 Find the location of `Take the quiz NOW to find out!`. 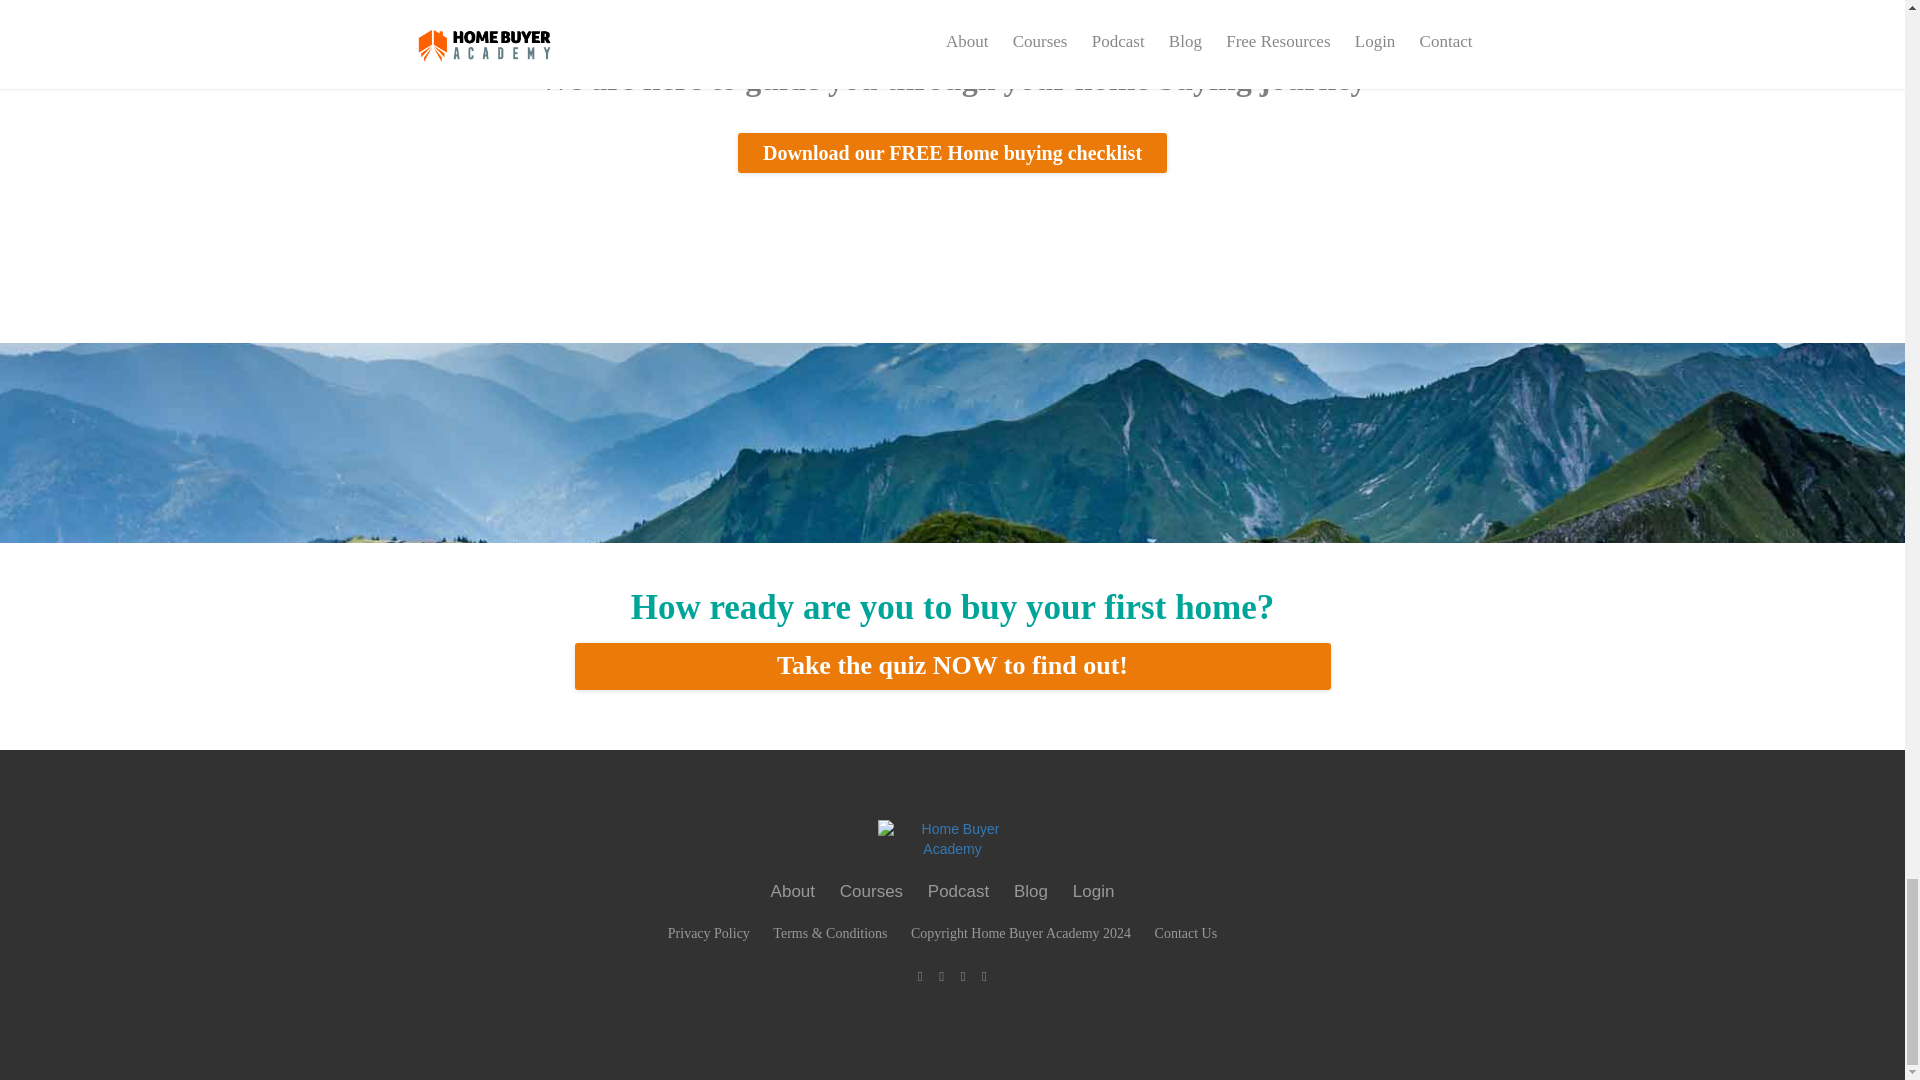

Take the quiz NOW to find out! is located at coordinates (952, 666).